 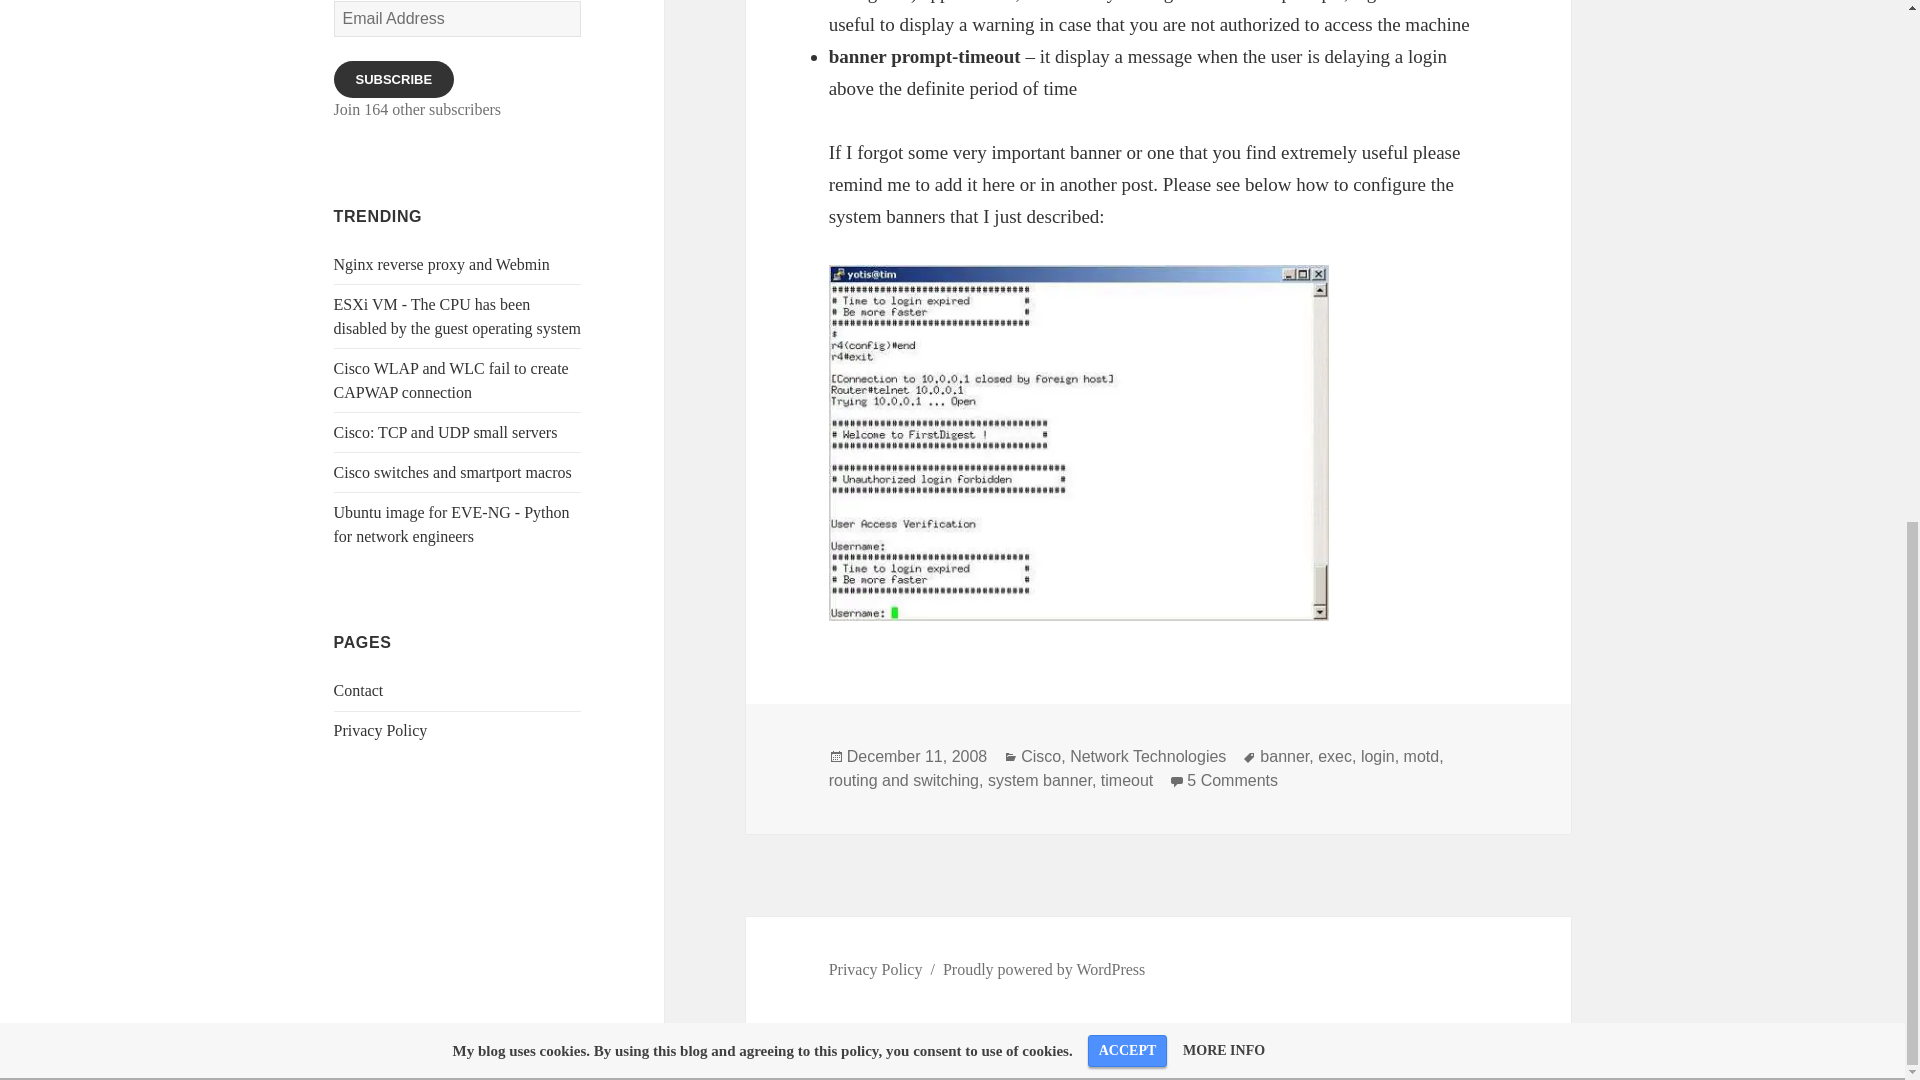 I want to click on Privacy Policy, so click(x=876, y=970).